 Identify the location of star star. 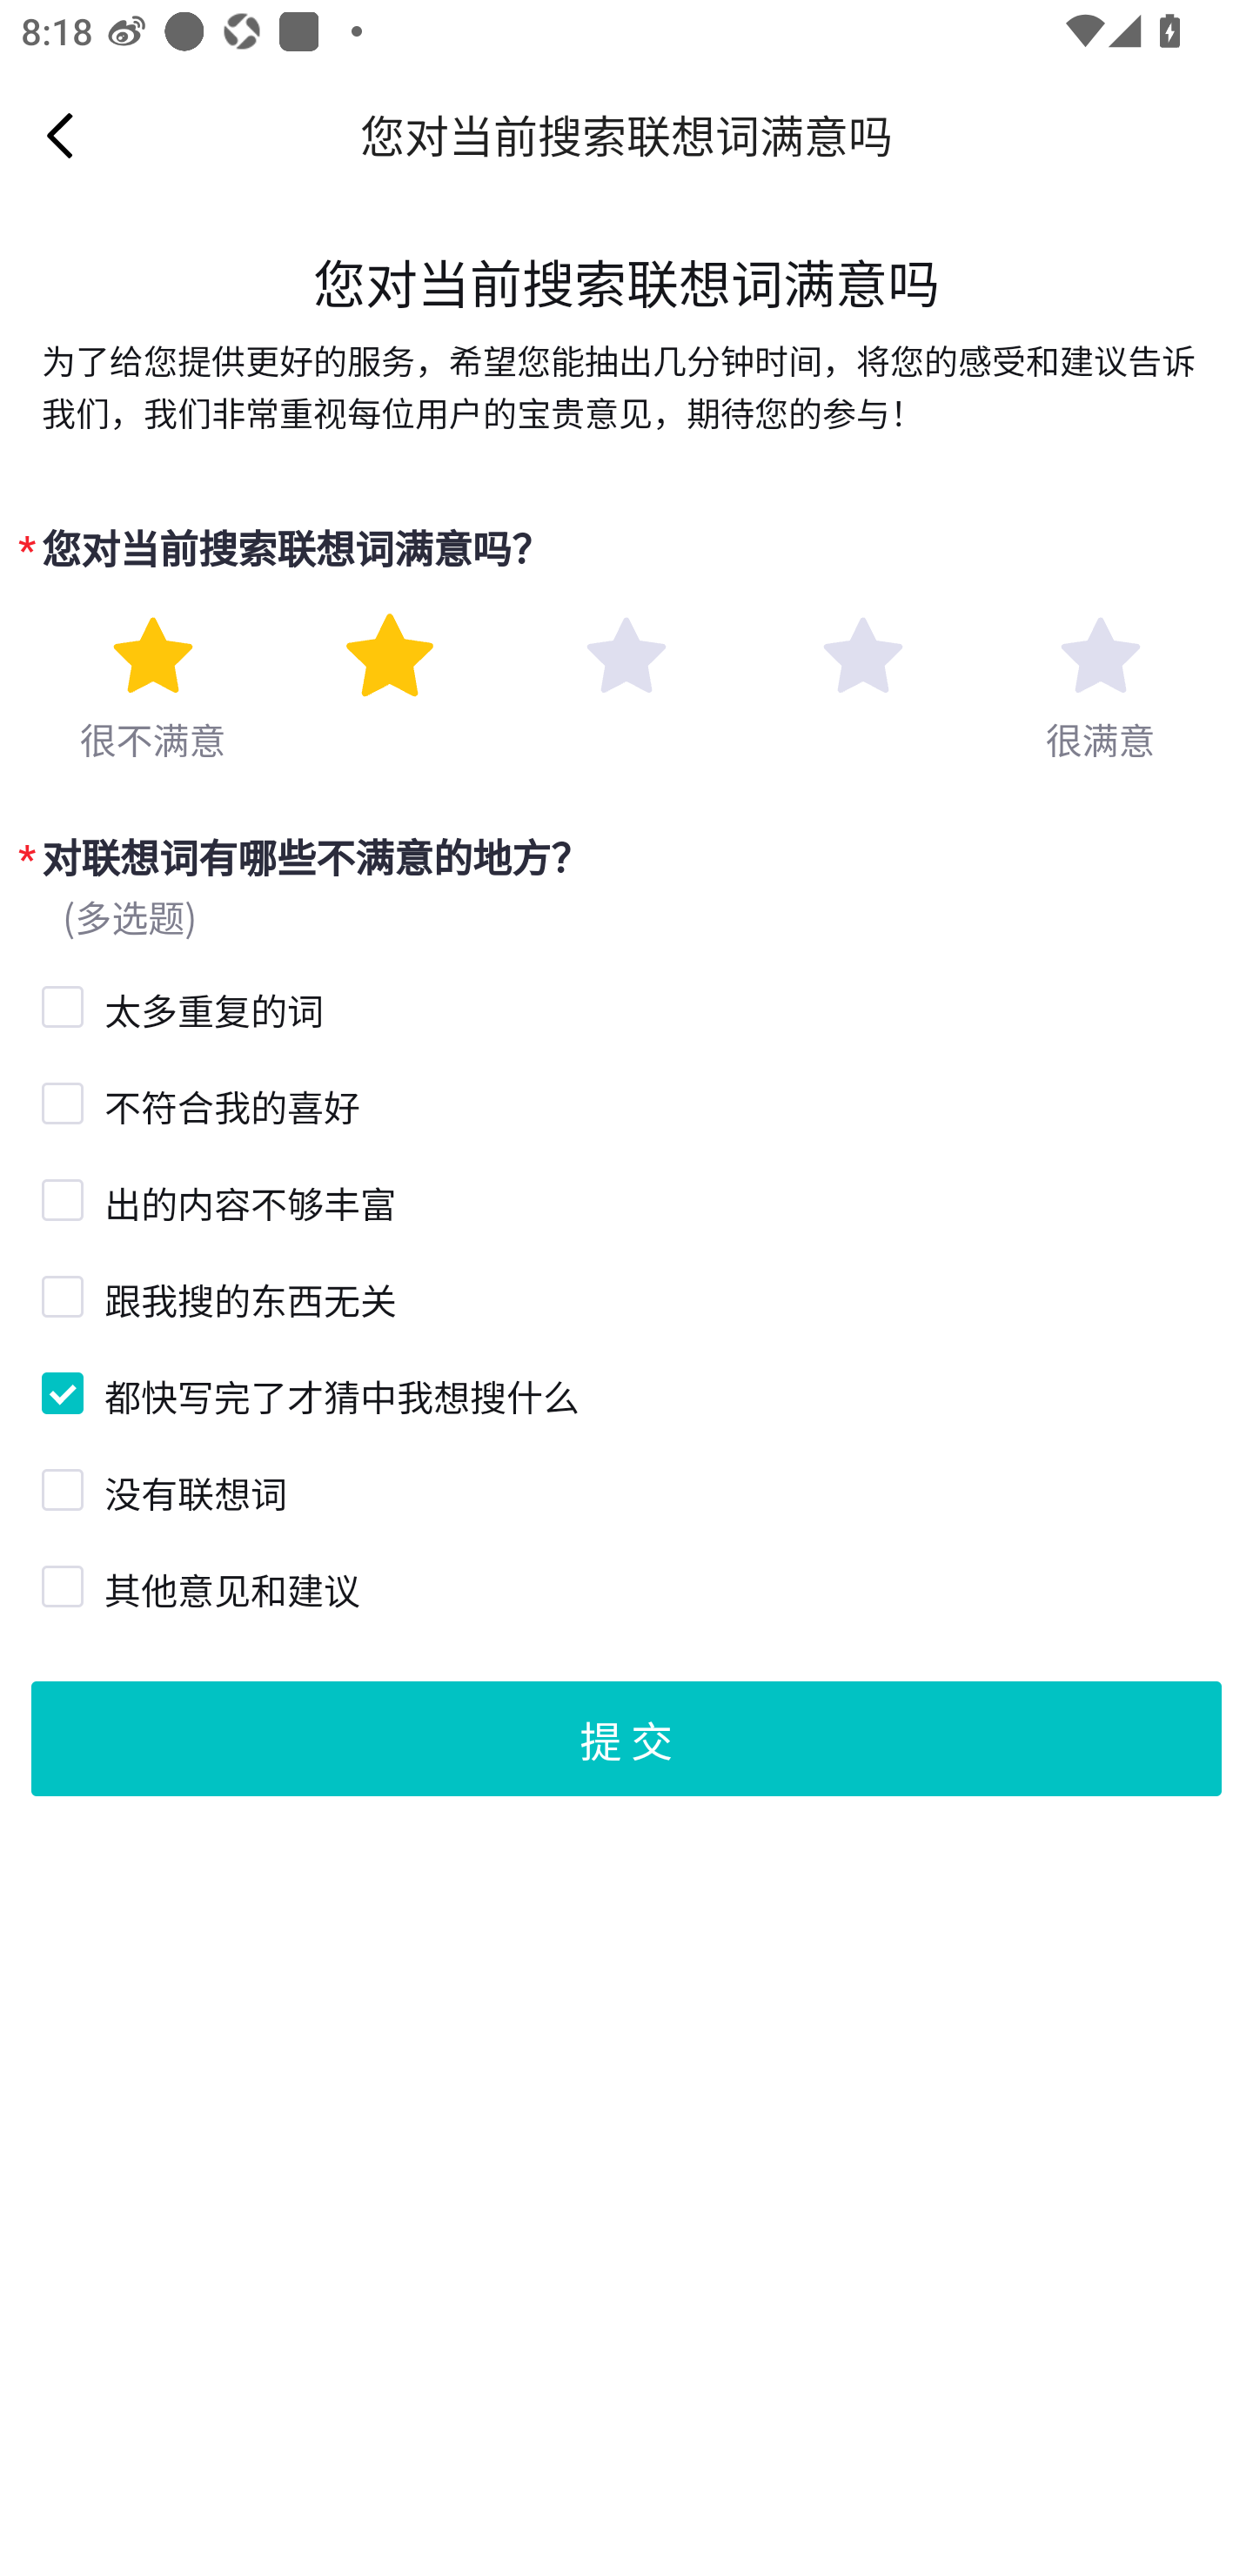
(1100, 656).